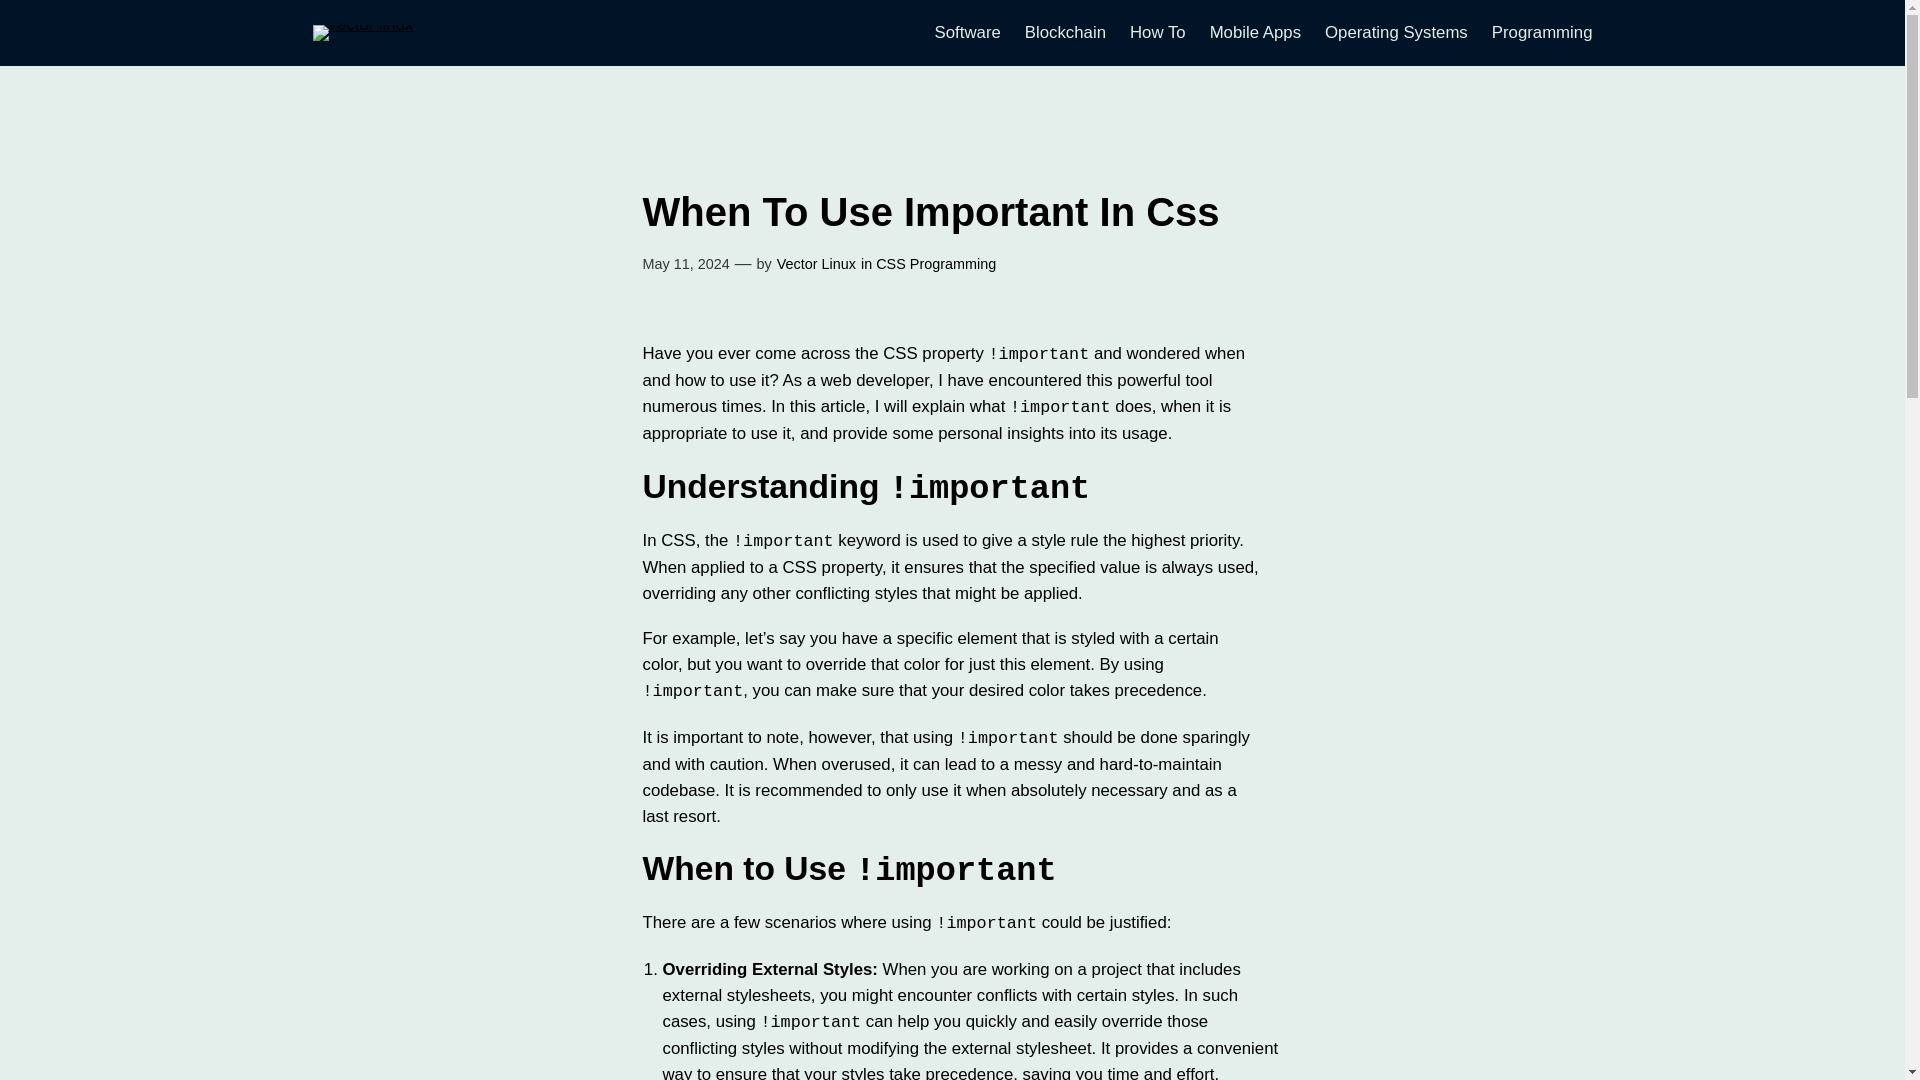  I want to click on CSS Programming, so click(936, 264).